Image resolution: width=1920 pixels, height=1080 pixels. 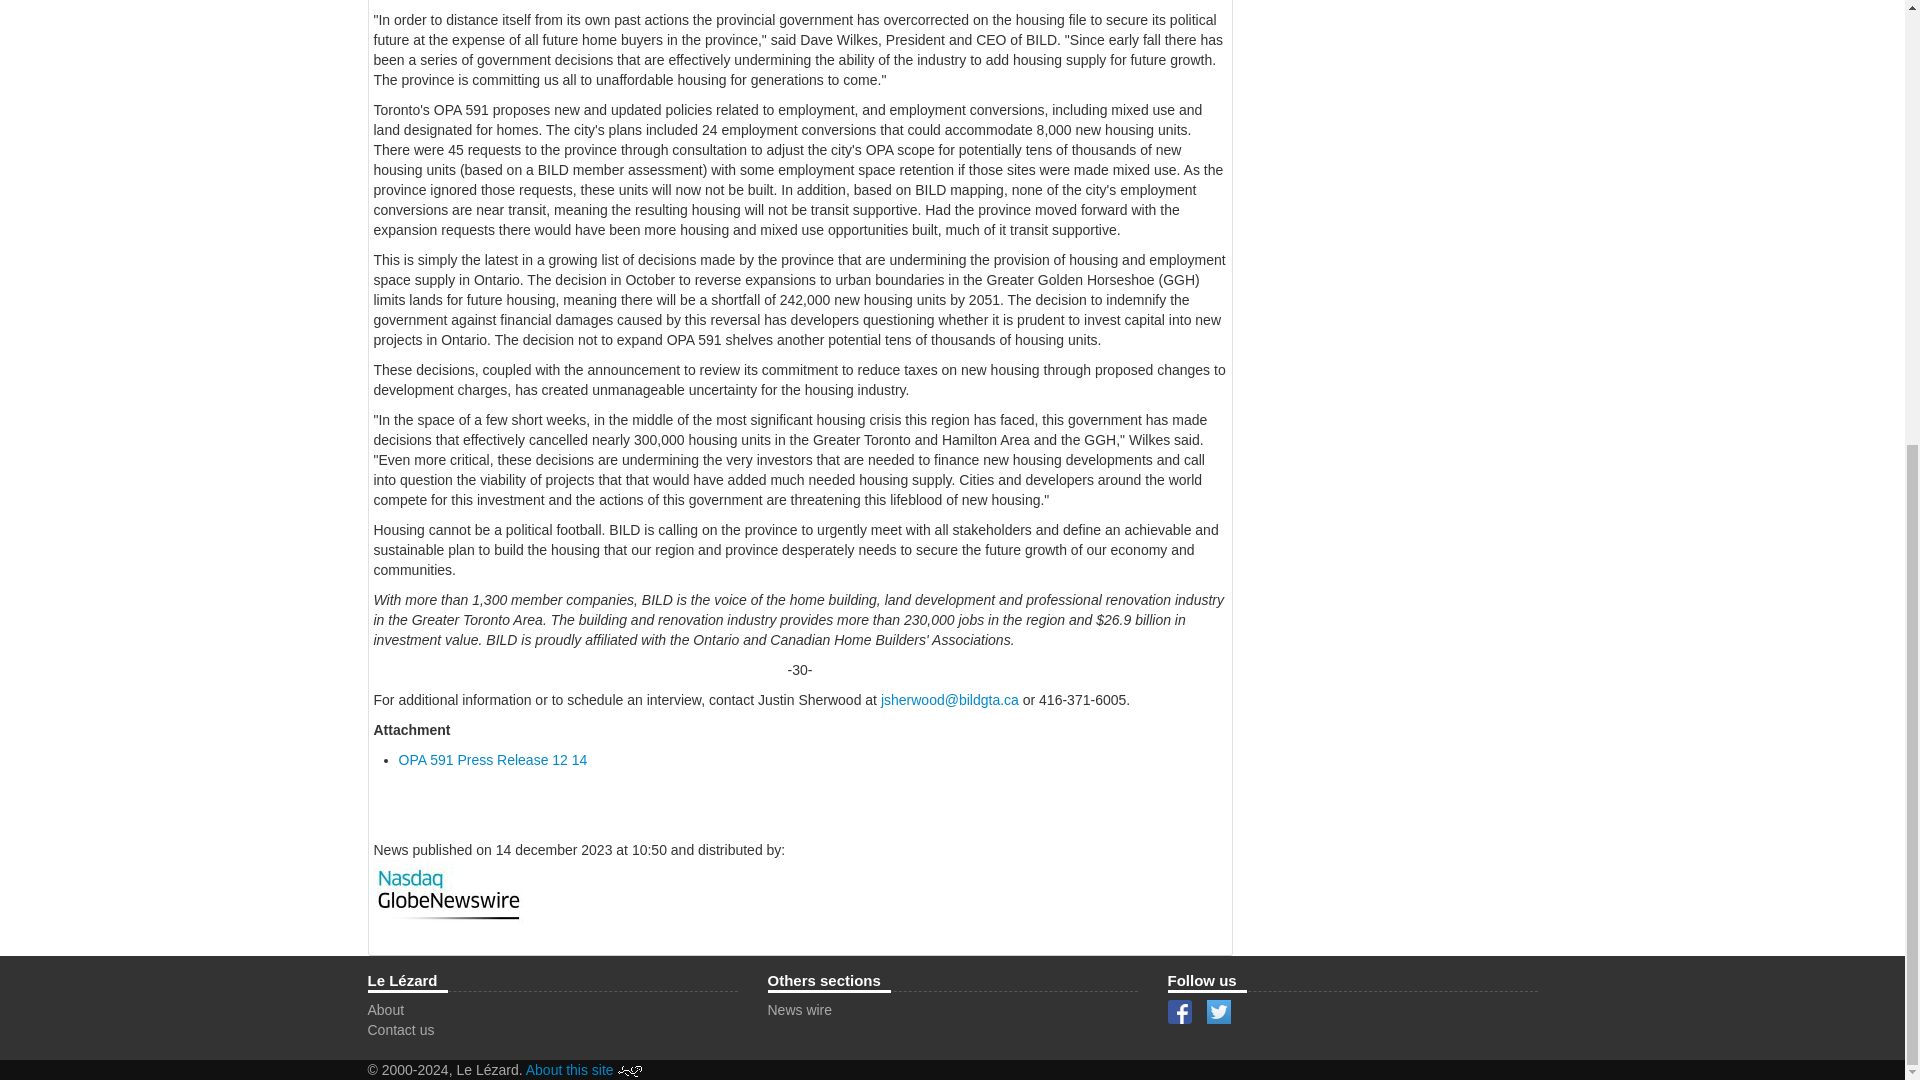 What do you see at coordinates (402, 1029) in the screenshot?
I see `Contact us` at bounding box center [402, 1029].